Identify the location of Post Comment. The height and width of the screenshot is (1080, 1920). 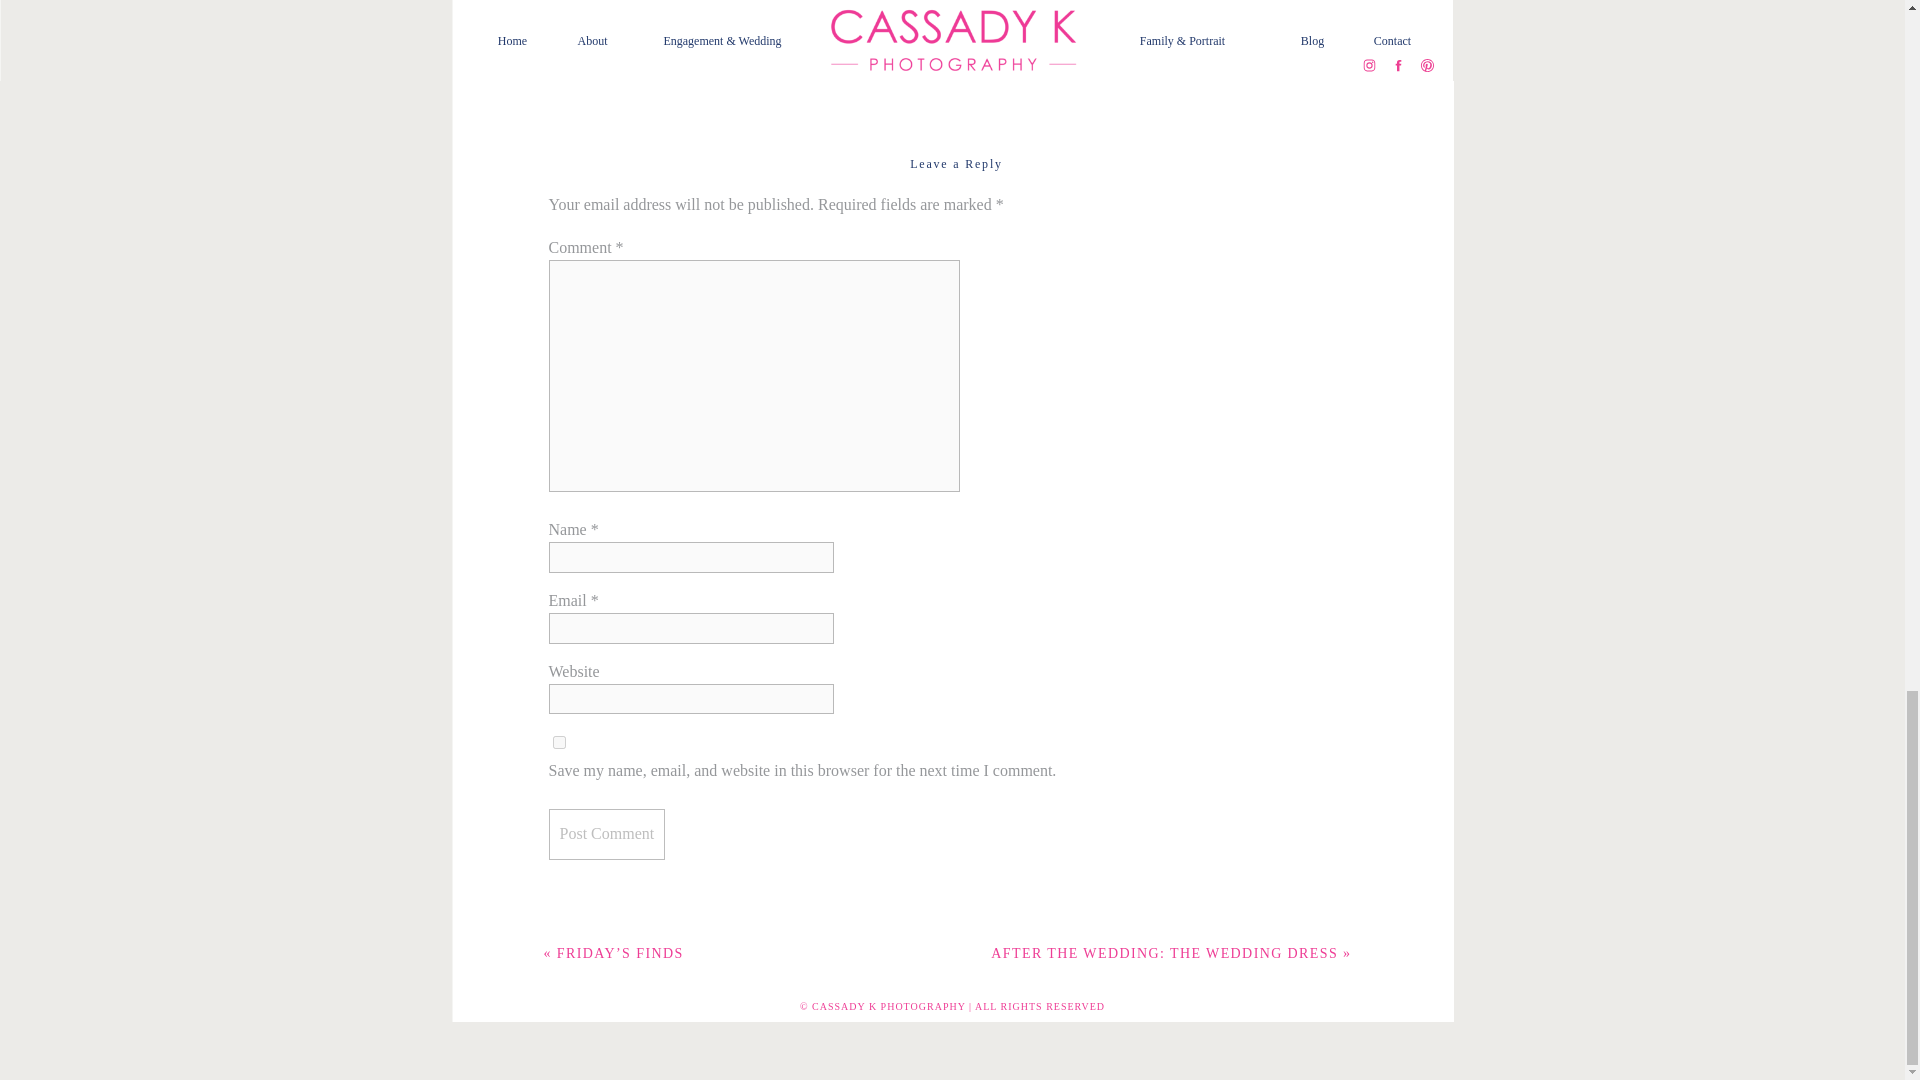
(606, 834).